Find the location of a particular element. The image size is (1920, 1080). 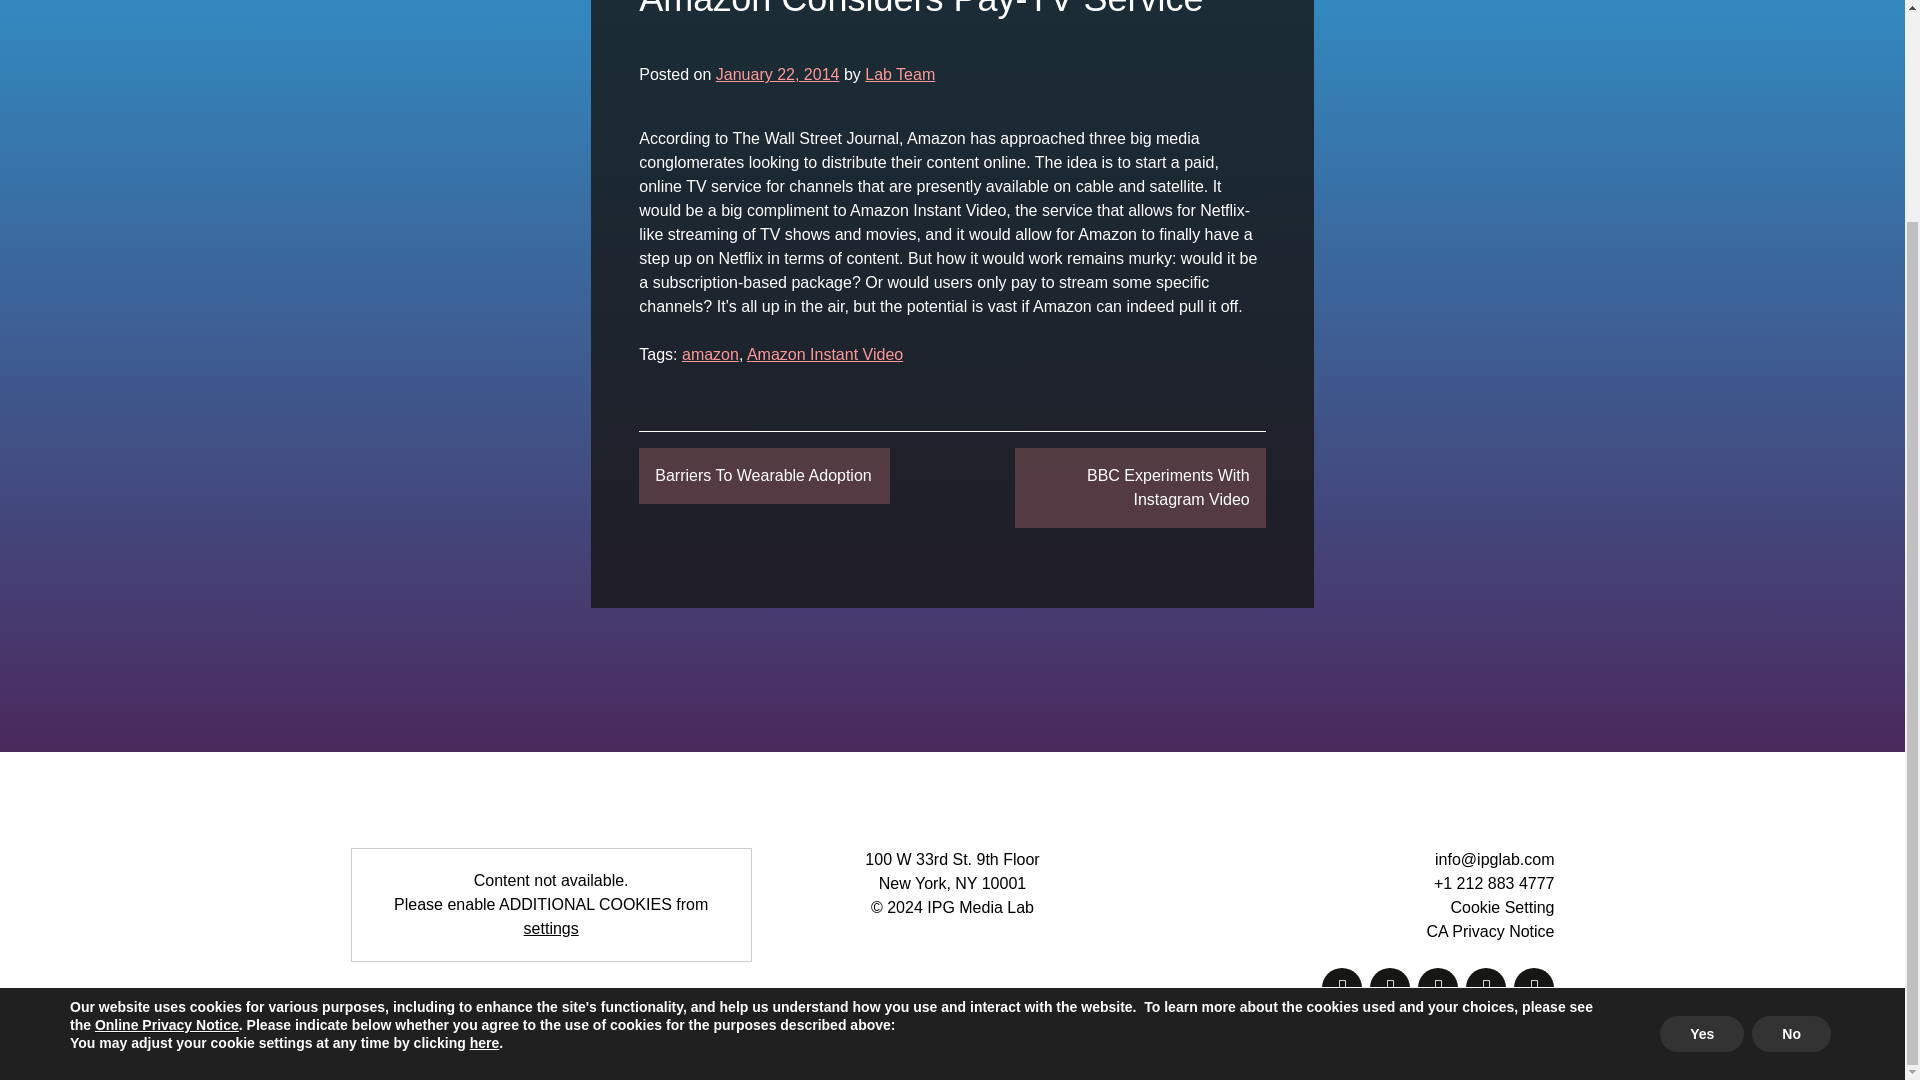

Twitter is located at coordinates (1438, 987).